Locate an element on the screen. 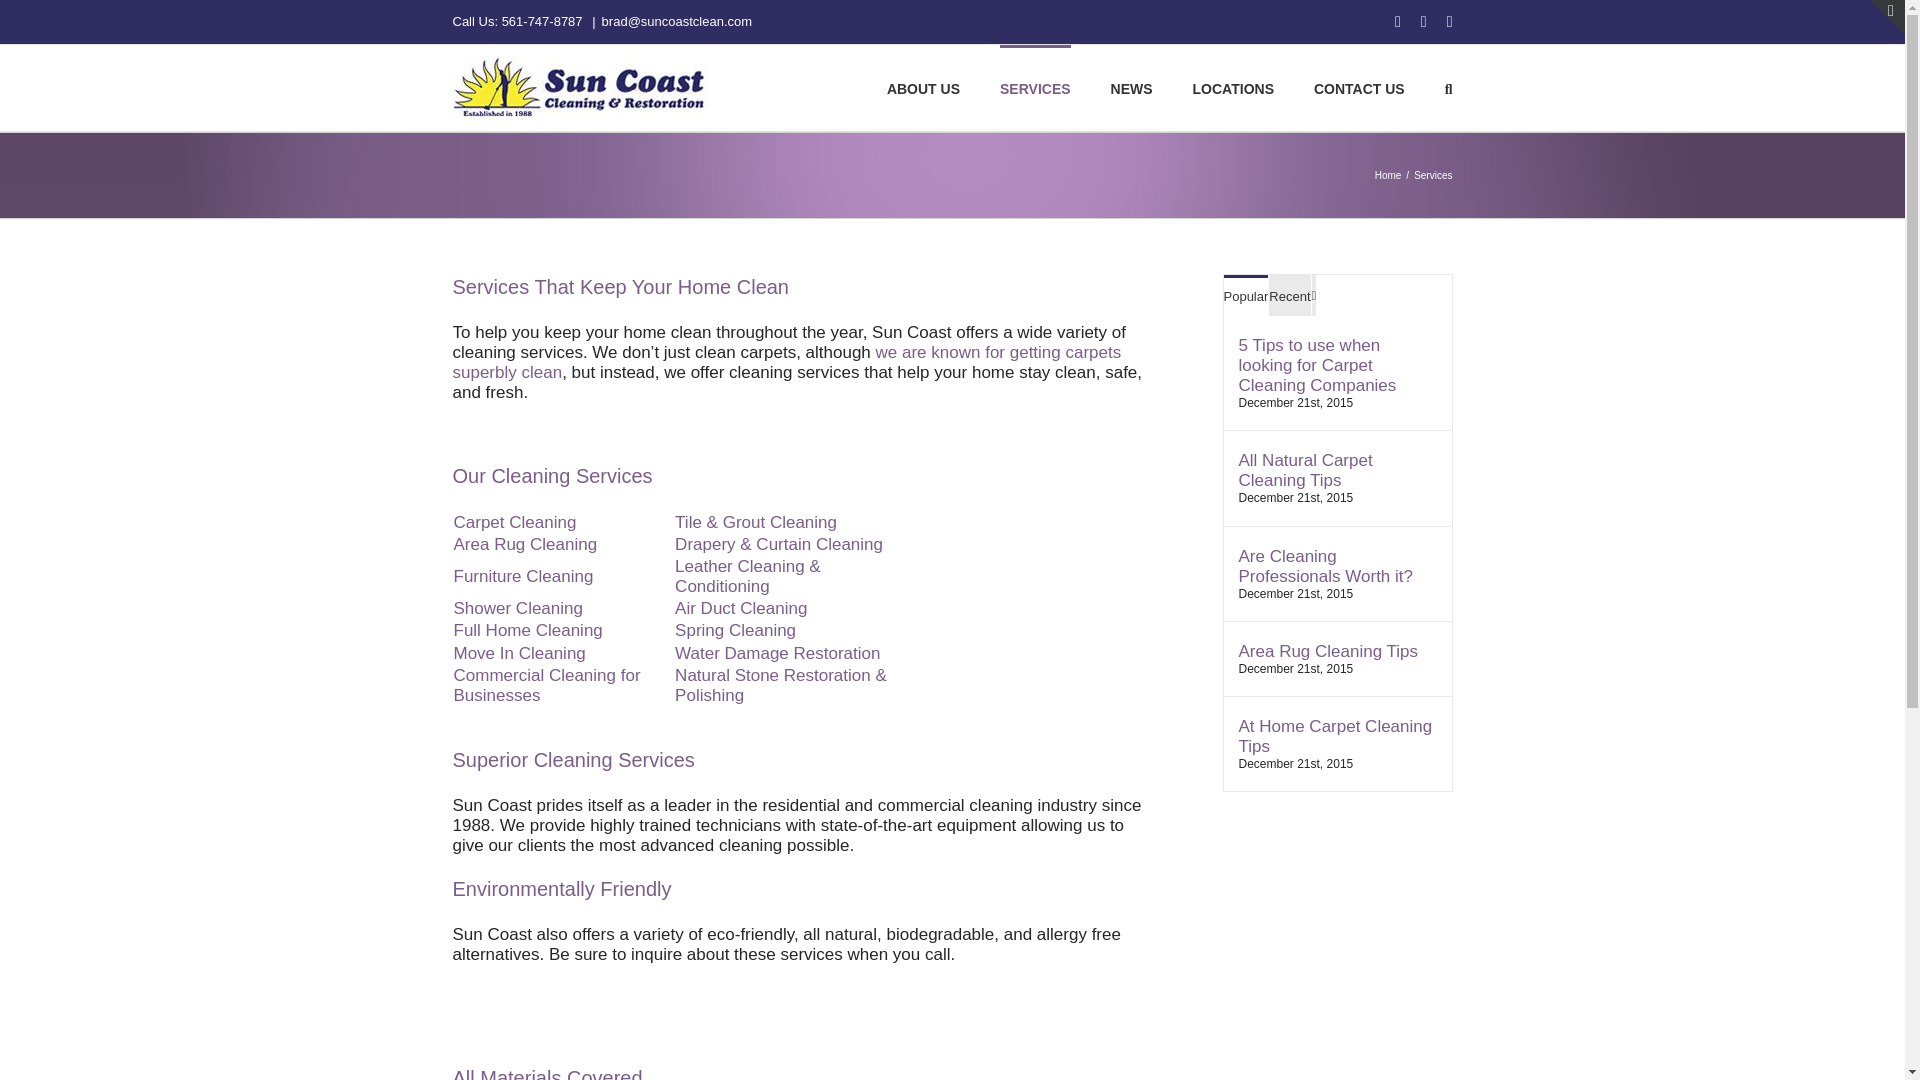 This screenshot has height=1080, width=1920. CONTACT US is located at coordinates (1359, 88).